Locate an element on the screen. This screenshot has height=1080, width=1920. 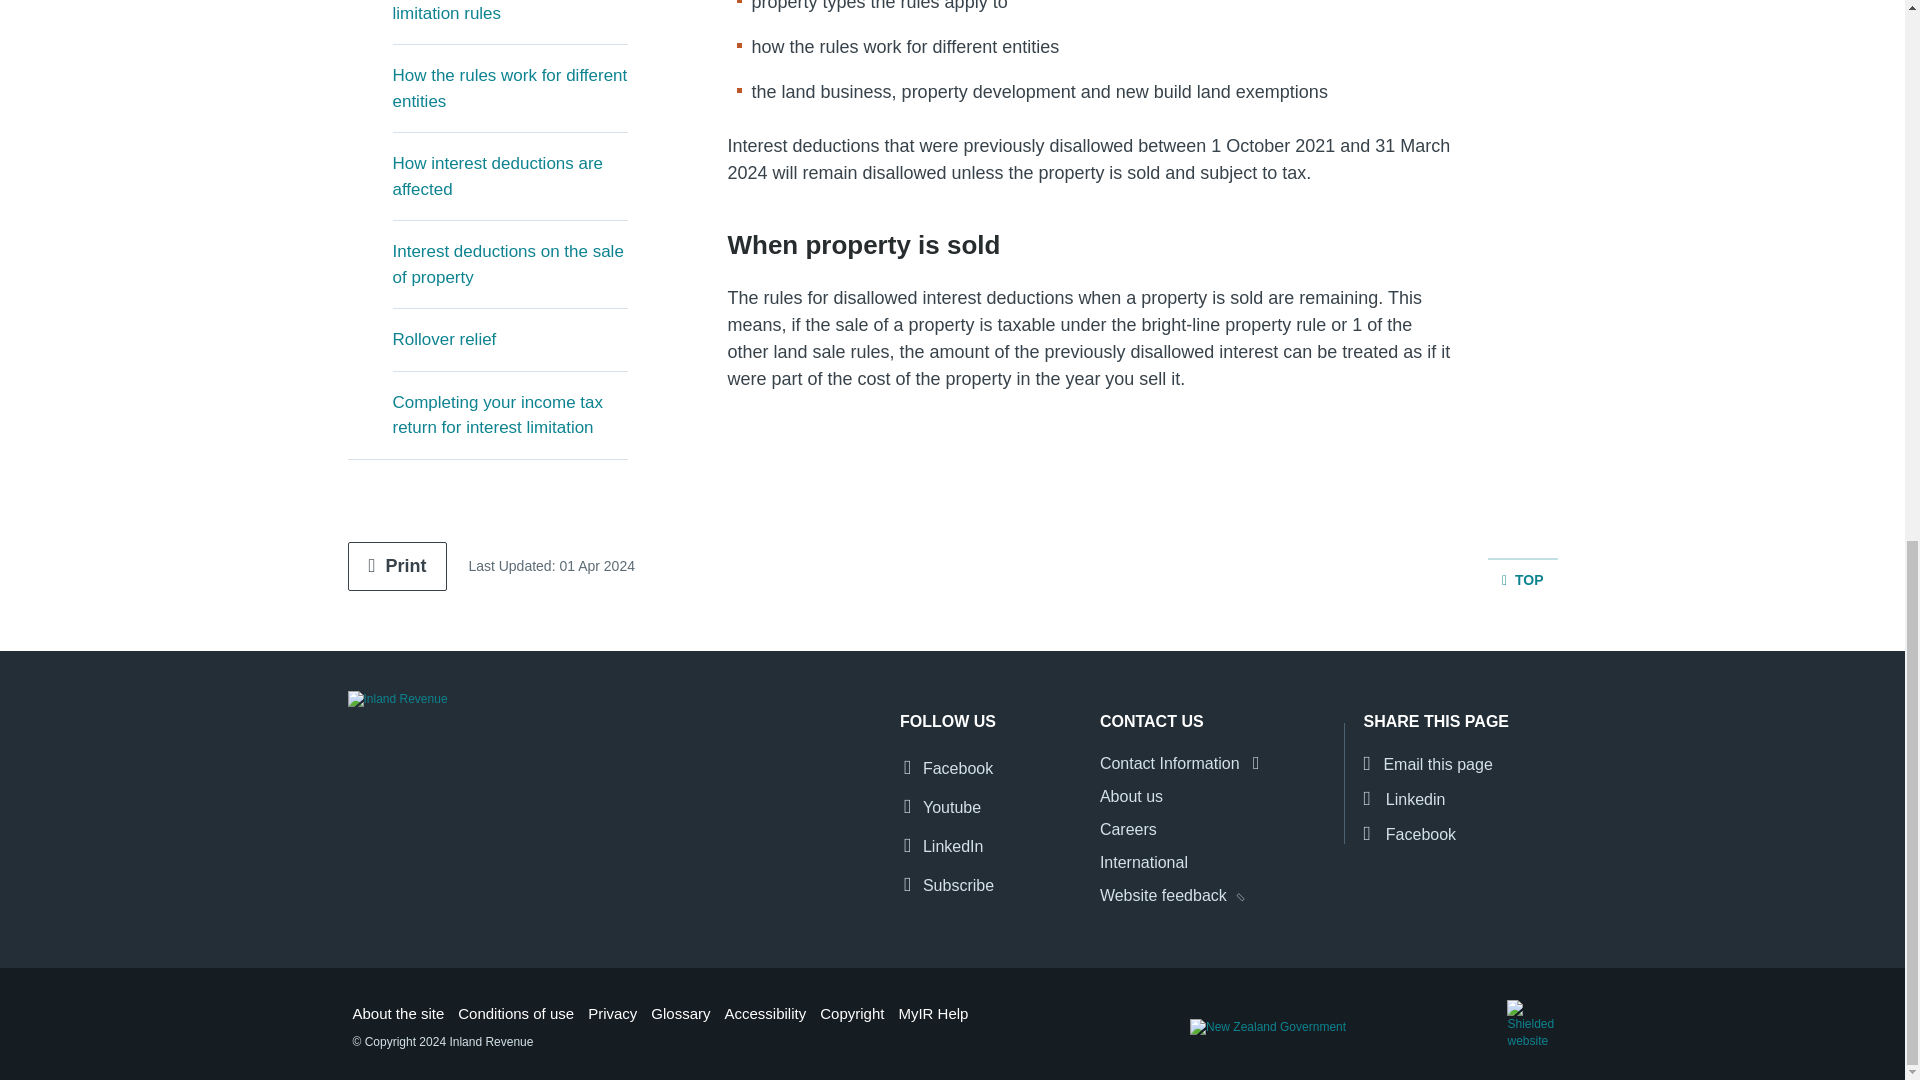
Interest deductions on the sale of property is located at coordinates (509, 264).